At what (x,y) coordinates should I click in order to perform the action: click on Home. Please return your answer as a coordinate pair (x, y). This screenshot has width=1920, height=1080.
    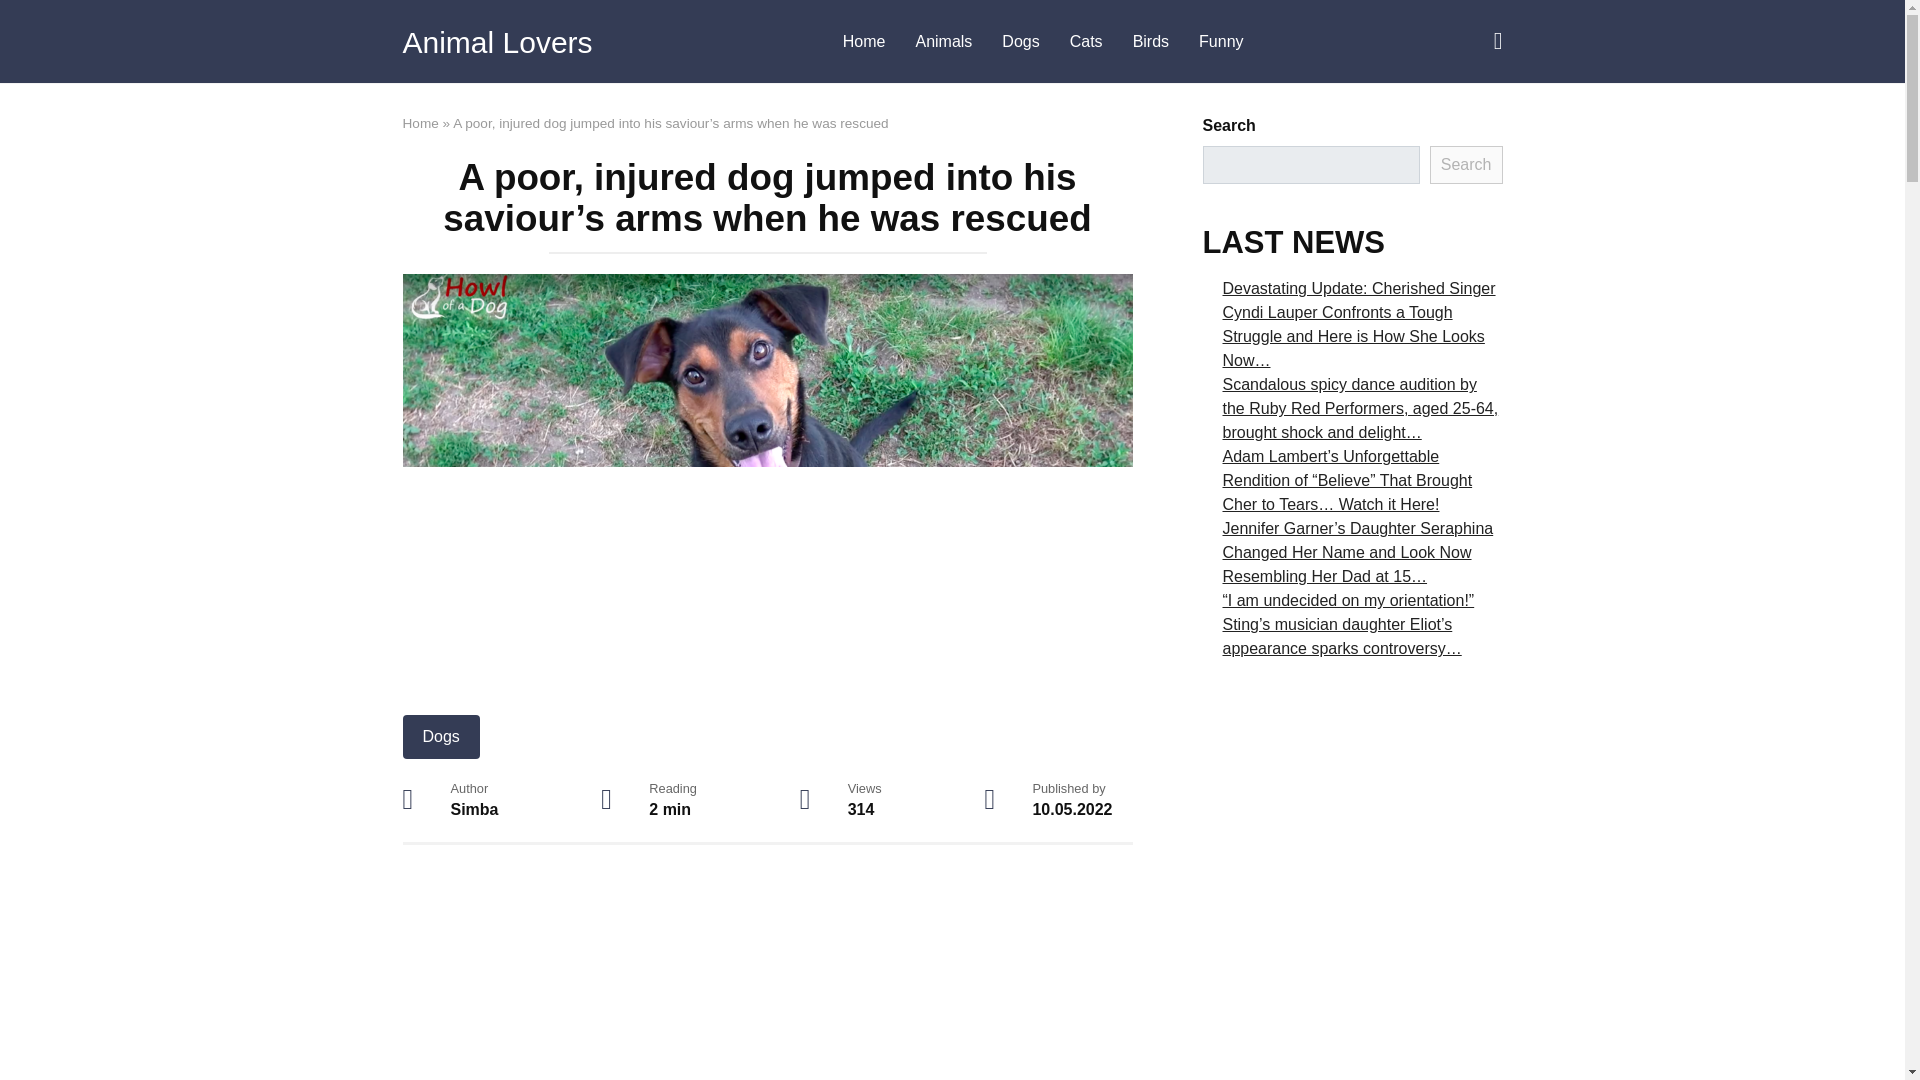
    Looking at the image, I should click on (864, 42).